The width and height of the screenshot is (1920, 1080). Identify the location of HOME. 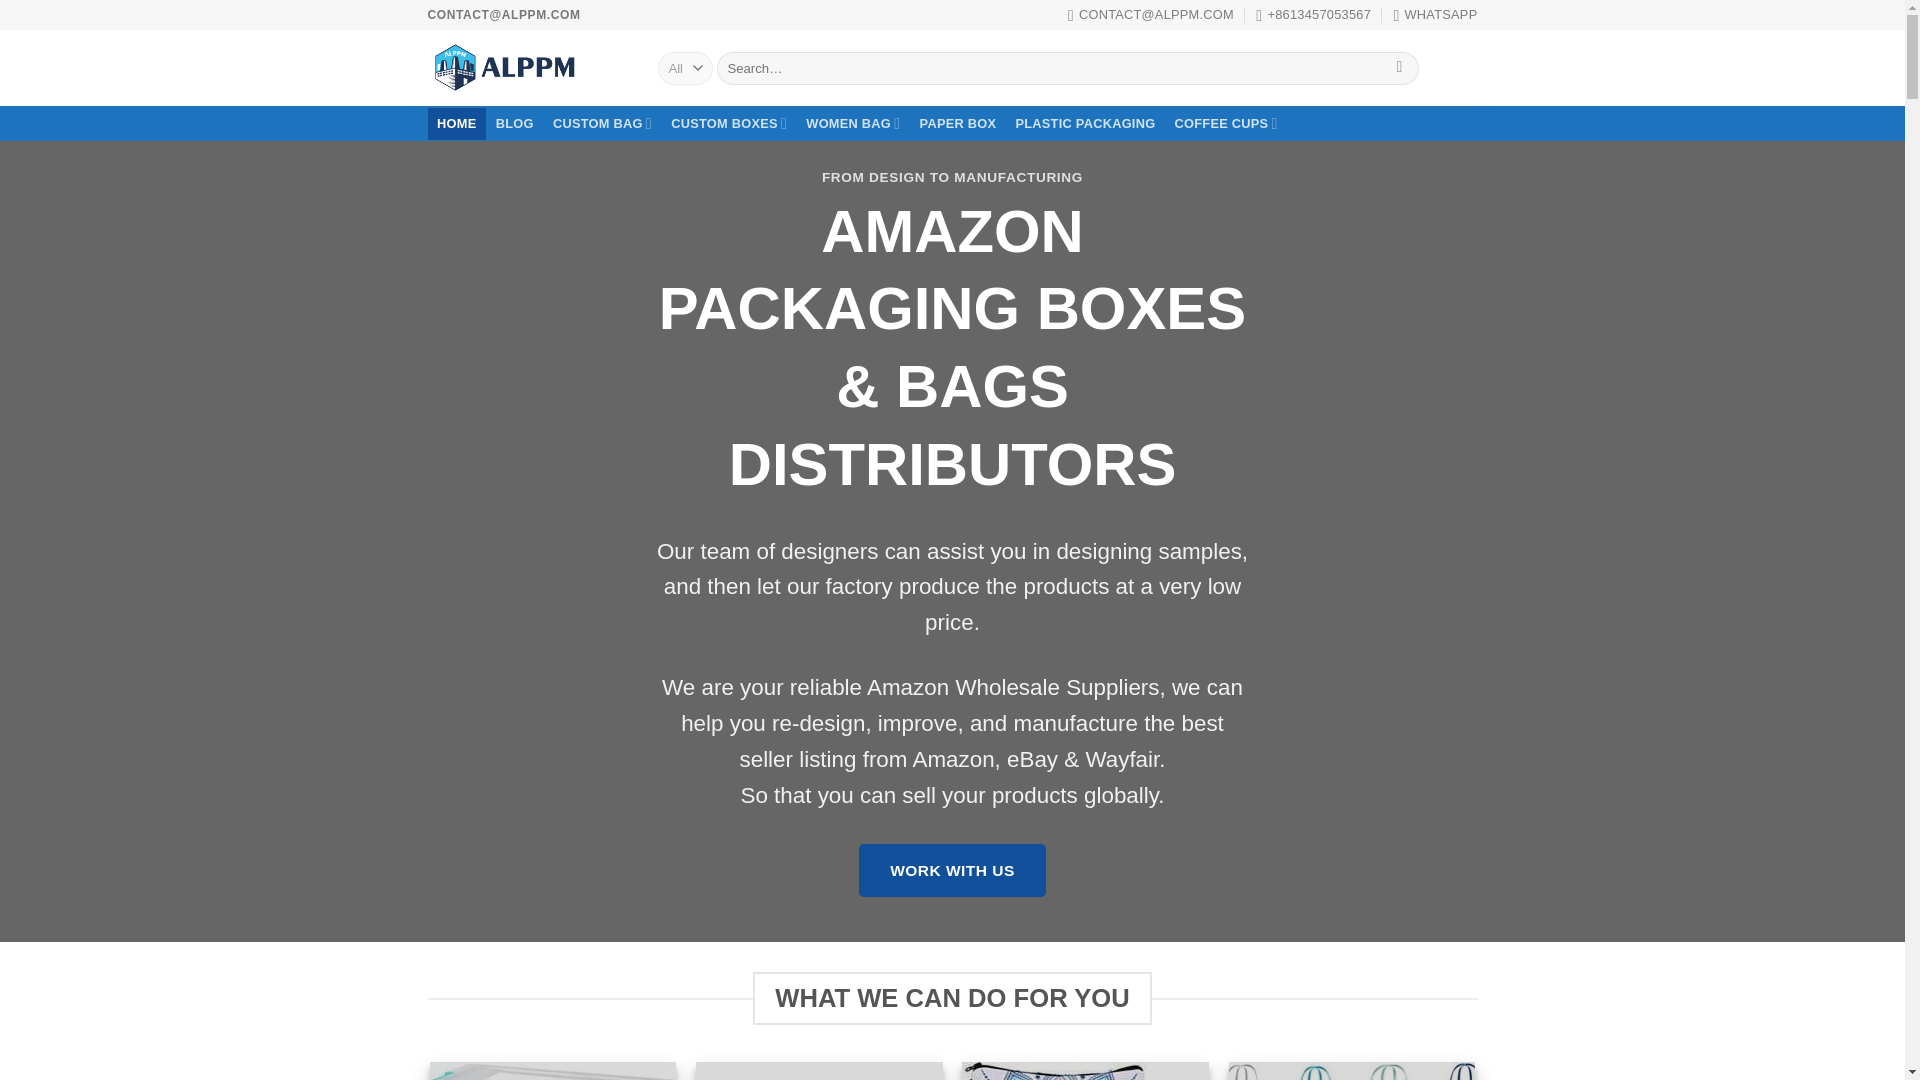
(458, 124).